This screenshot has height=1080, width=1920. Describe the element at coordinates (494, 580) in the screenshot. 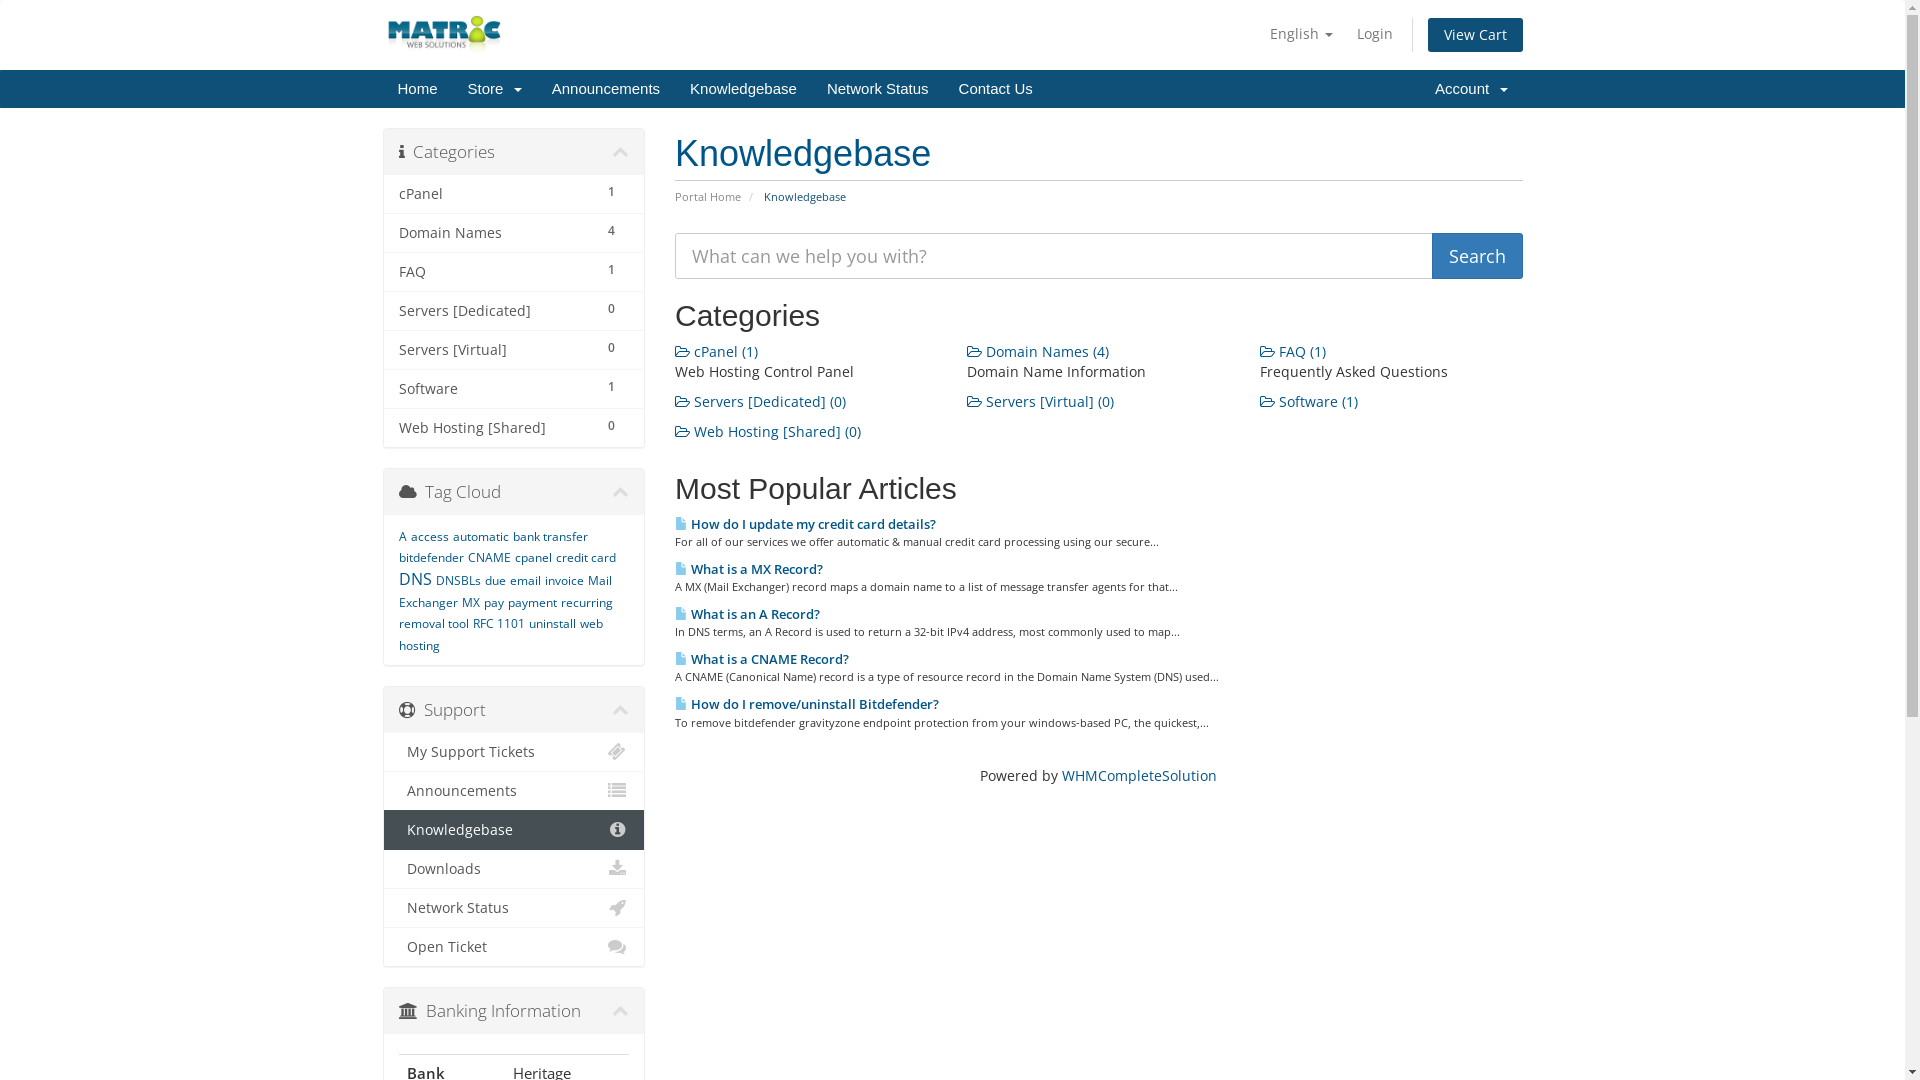

I see `due` at that location.